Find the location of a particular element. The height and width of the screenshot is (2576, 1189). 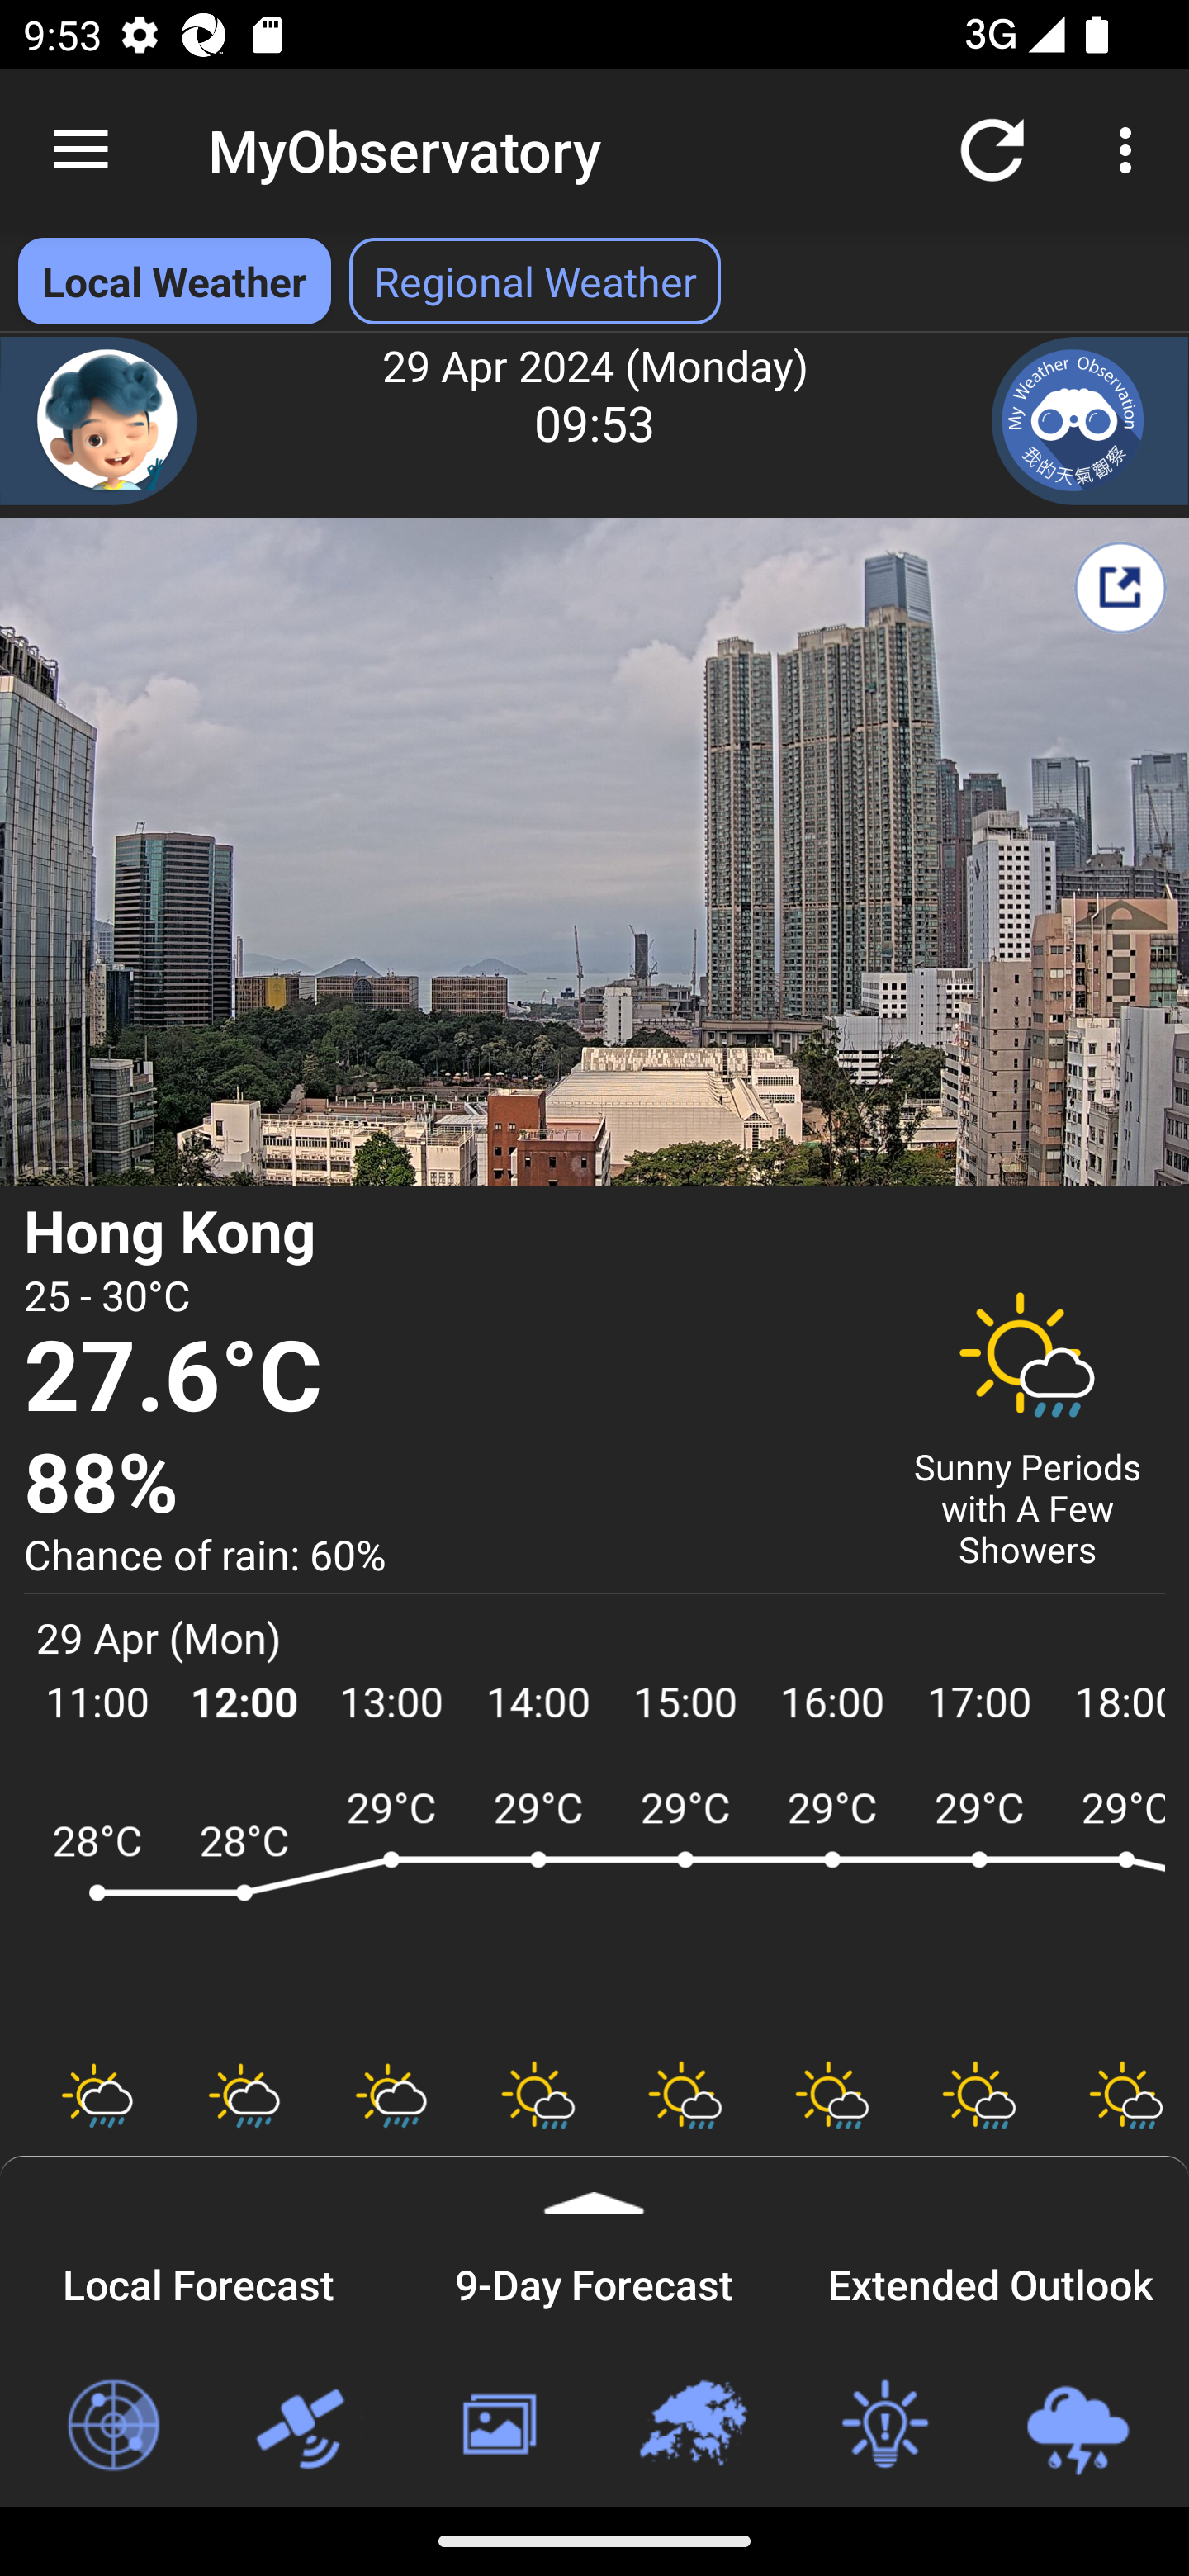

Refresh is located at coordinates (992, 149).